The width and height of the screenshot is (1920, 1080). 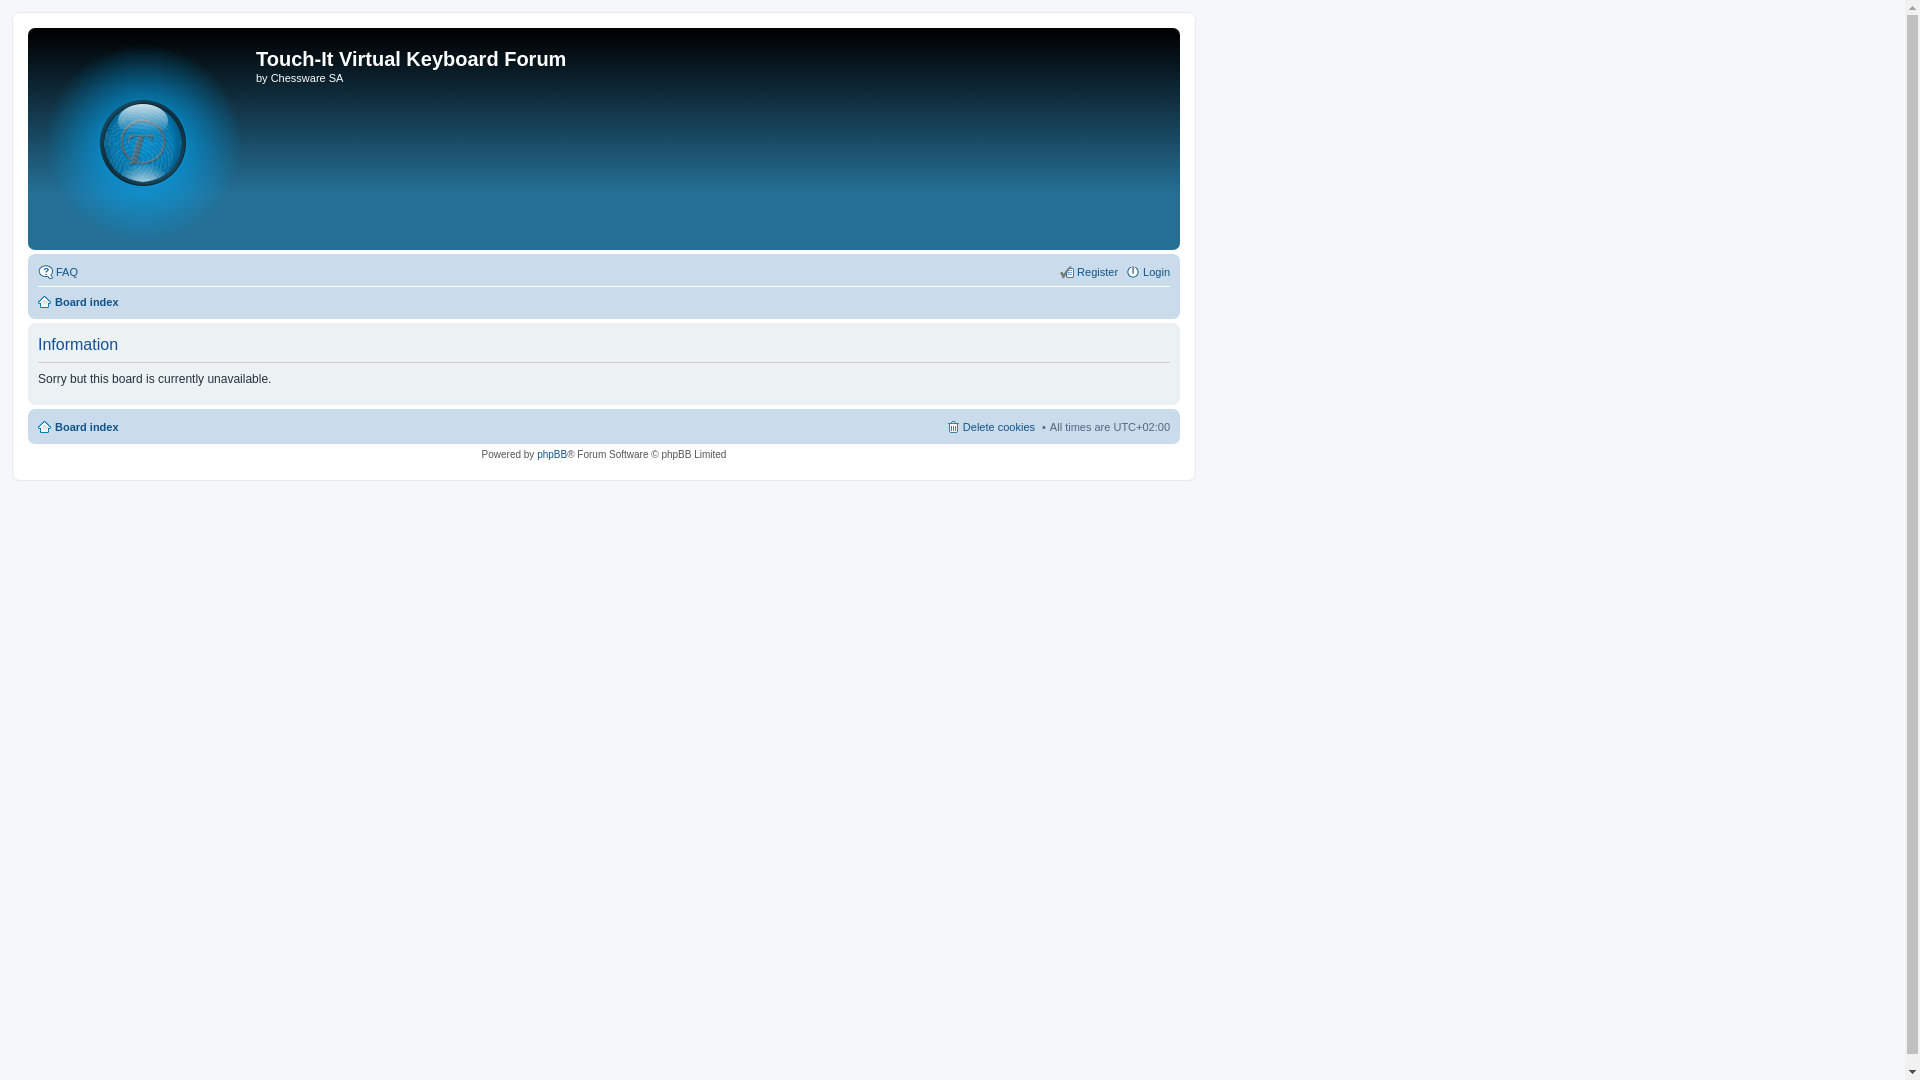 What do you see at coordinates (78, 427) in the screenshot?
I see `Board index` at bounding box center [78, 427].